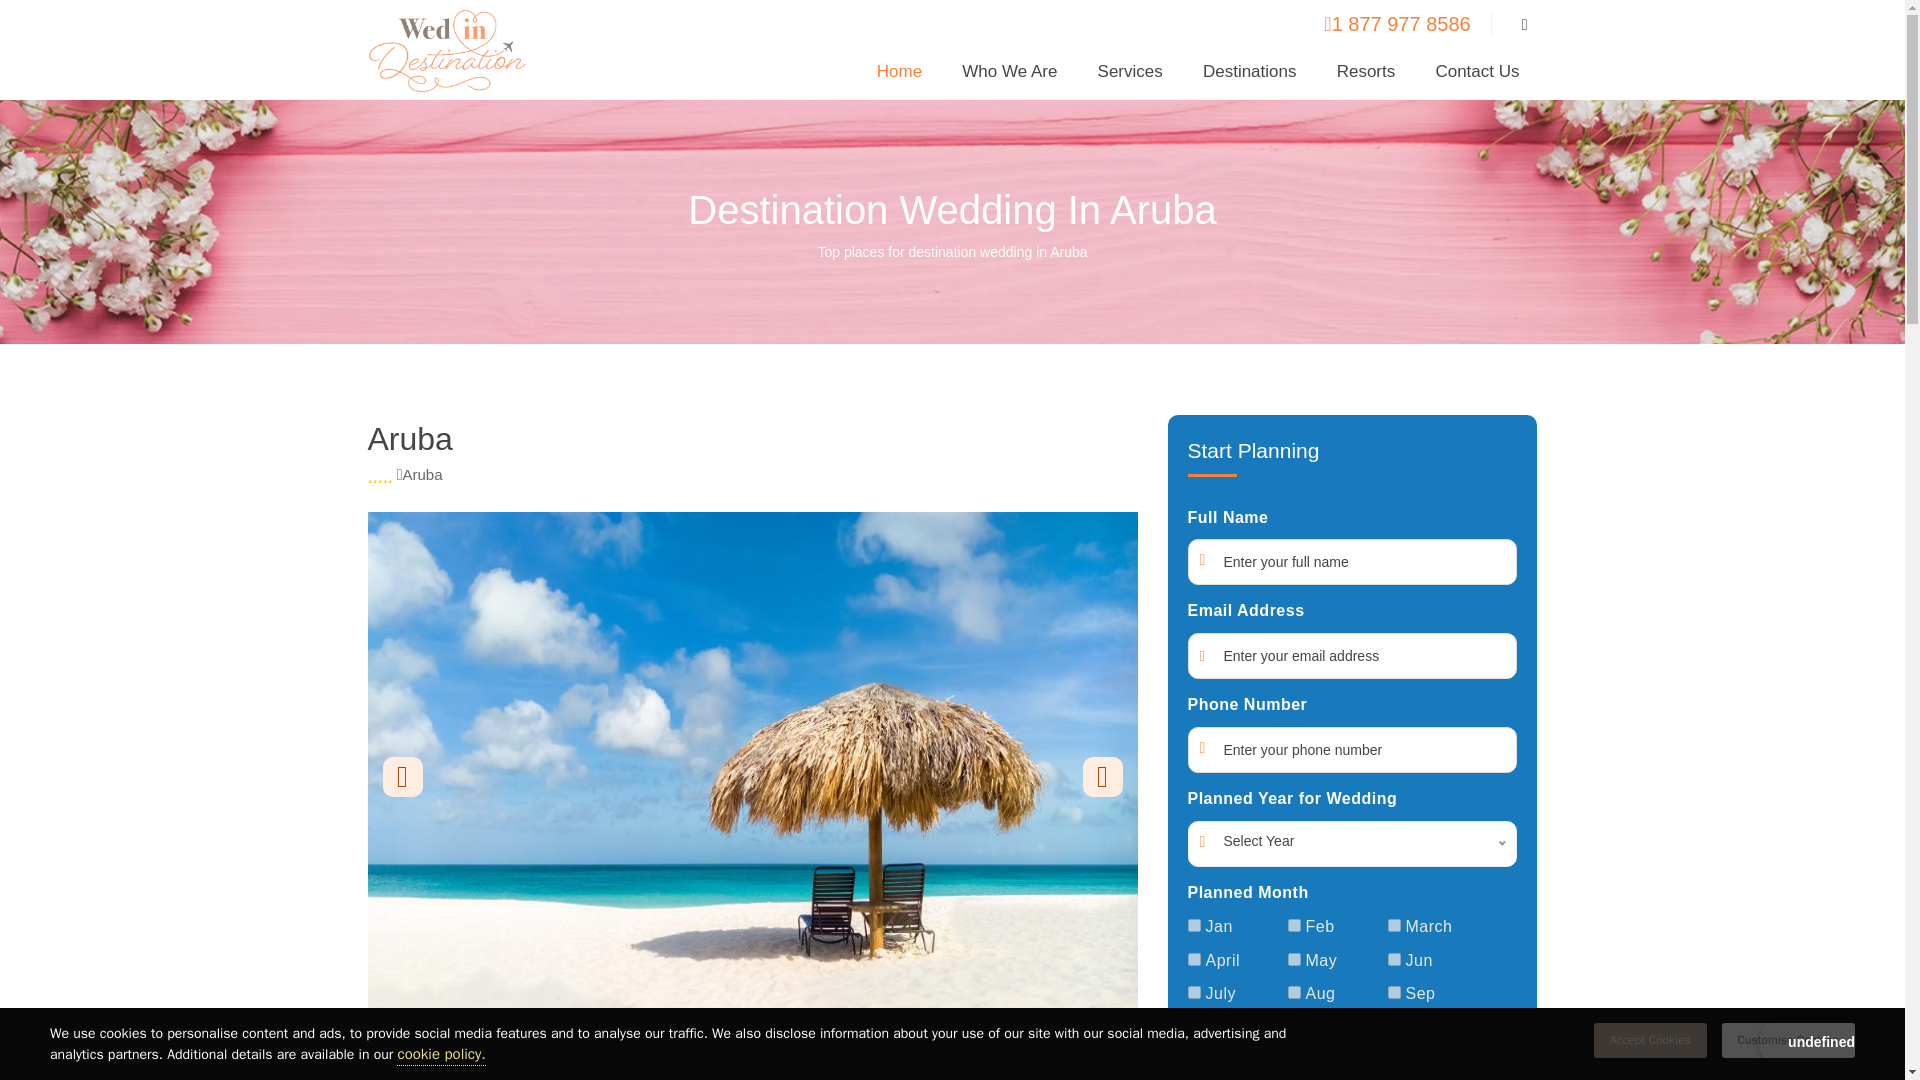 This screenshot has width=1920, height=1080. Describe the element at coordinates (1194, 926) in the screenshot. I see ` Jan ` at that location.